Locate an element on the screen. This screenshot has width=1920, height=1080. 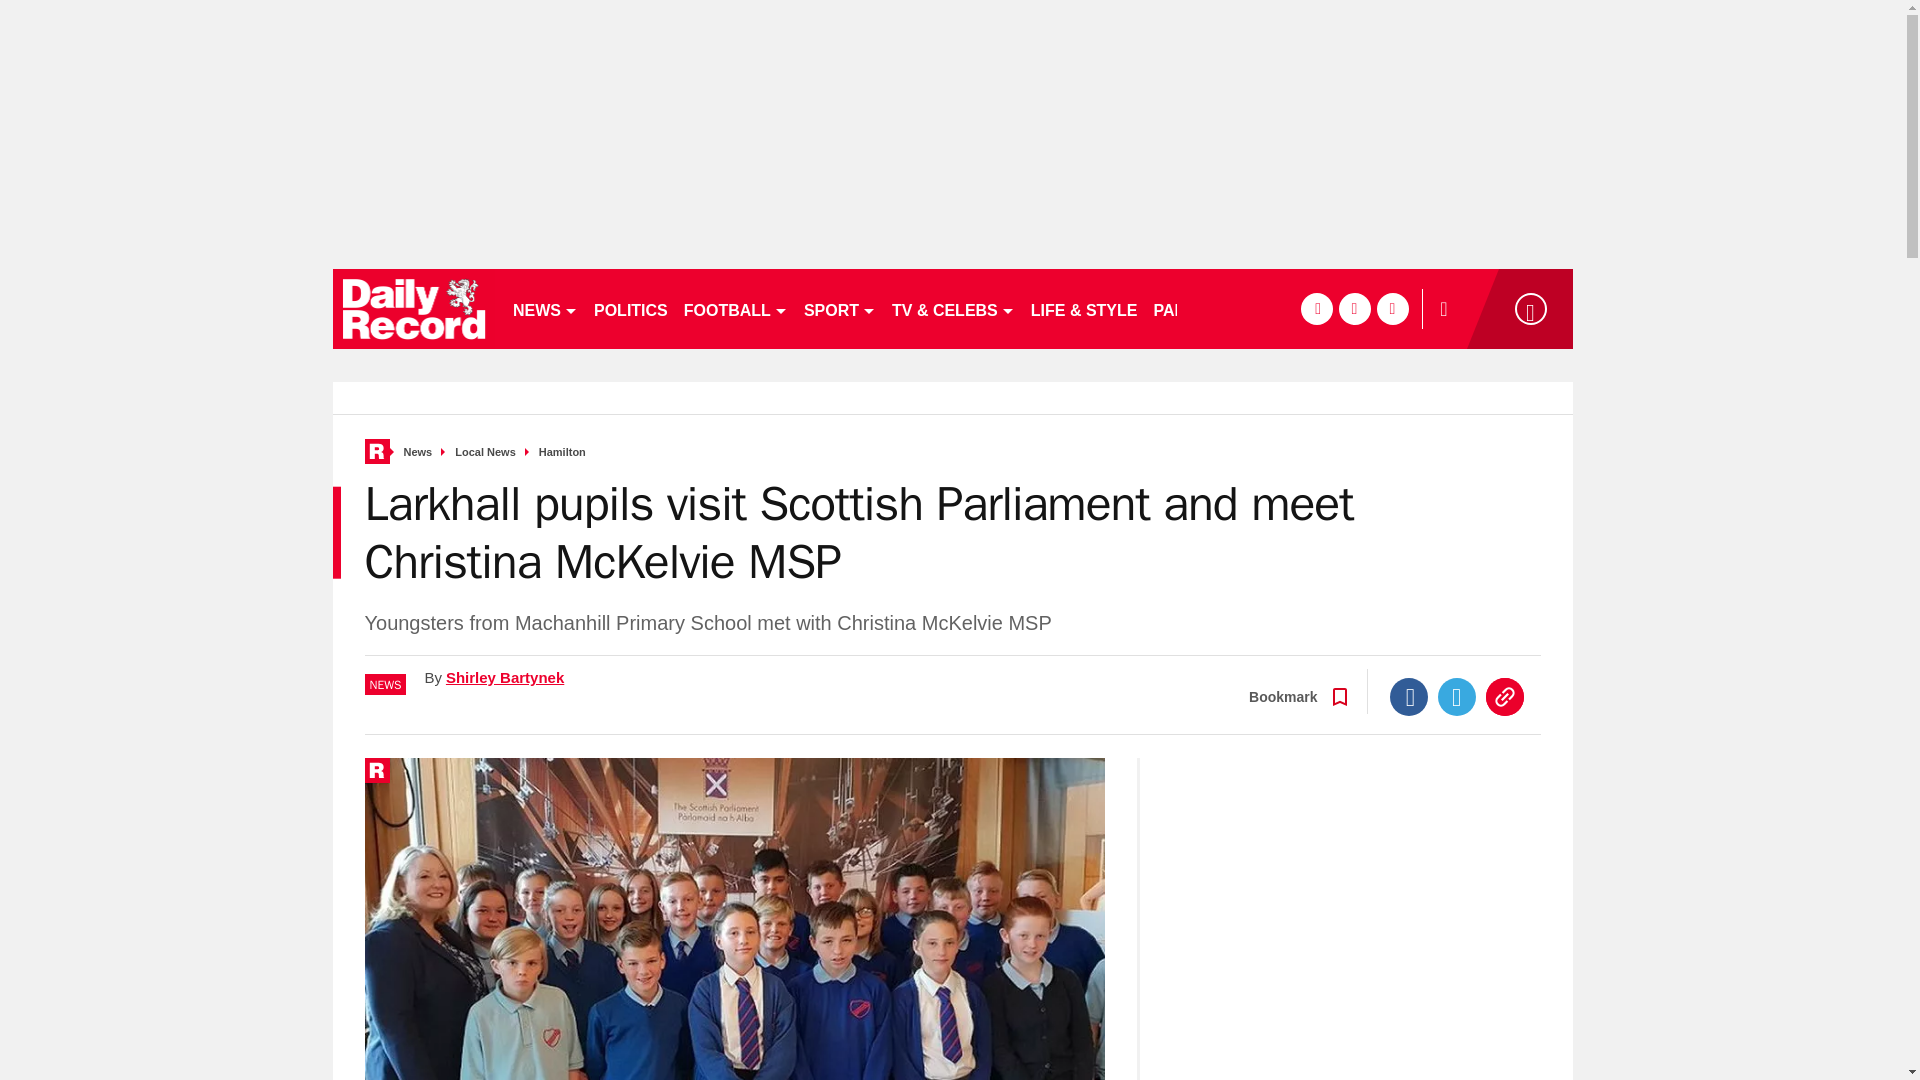
Facebook is located at coordinates (1409, 697).